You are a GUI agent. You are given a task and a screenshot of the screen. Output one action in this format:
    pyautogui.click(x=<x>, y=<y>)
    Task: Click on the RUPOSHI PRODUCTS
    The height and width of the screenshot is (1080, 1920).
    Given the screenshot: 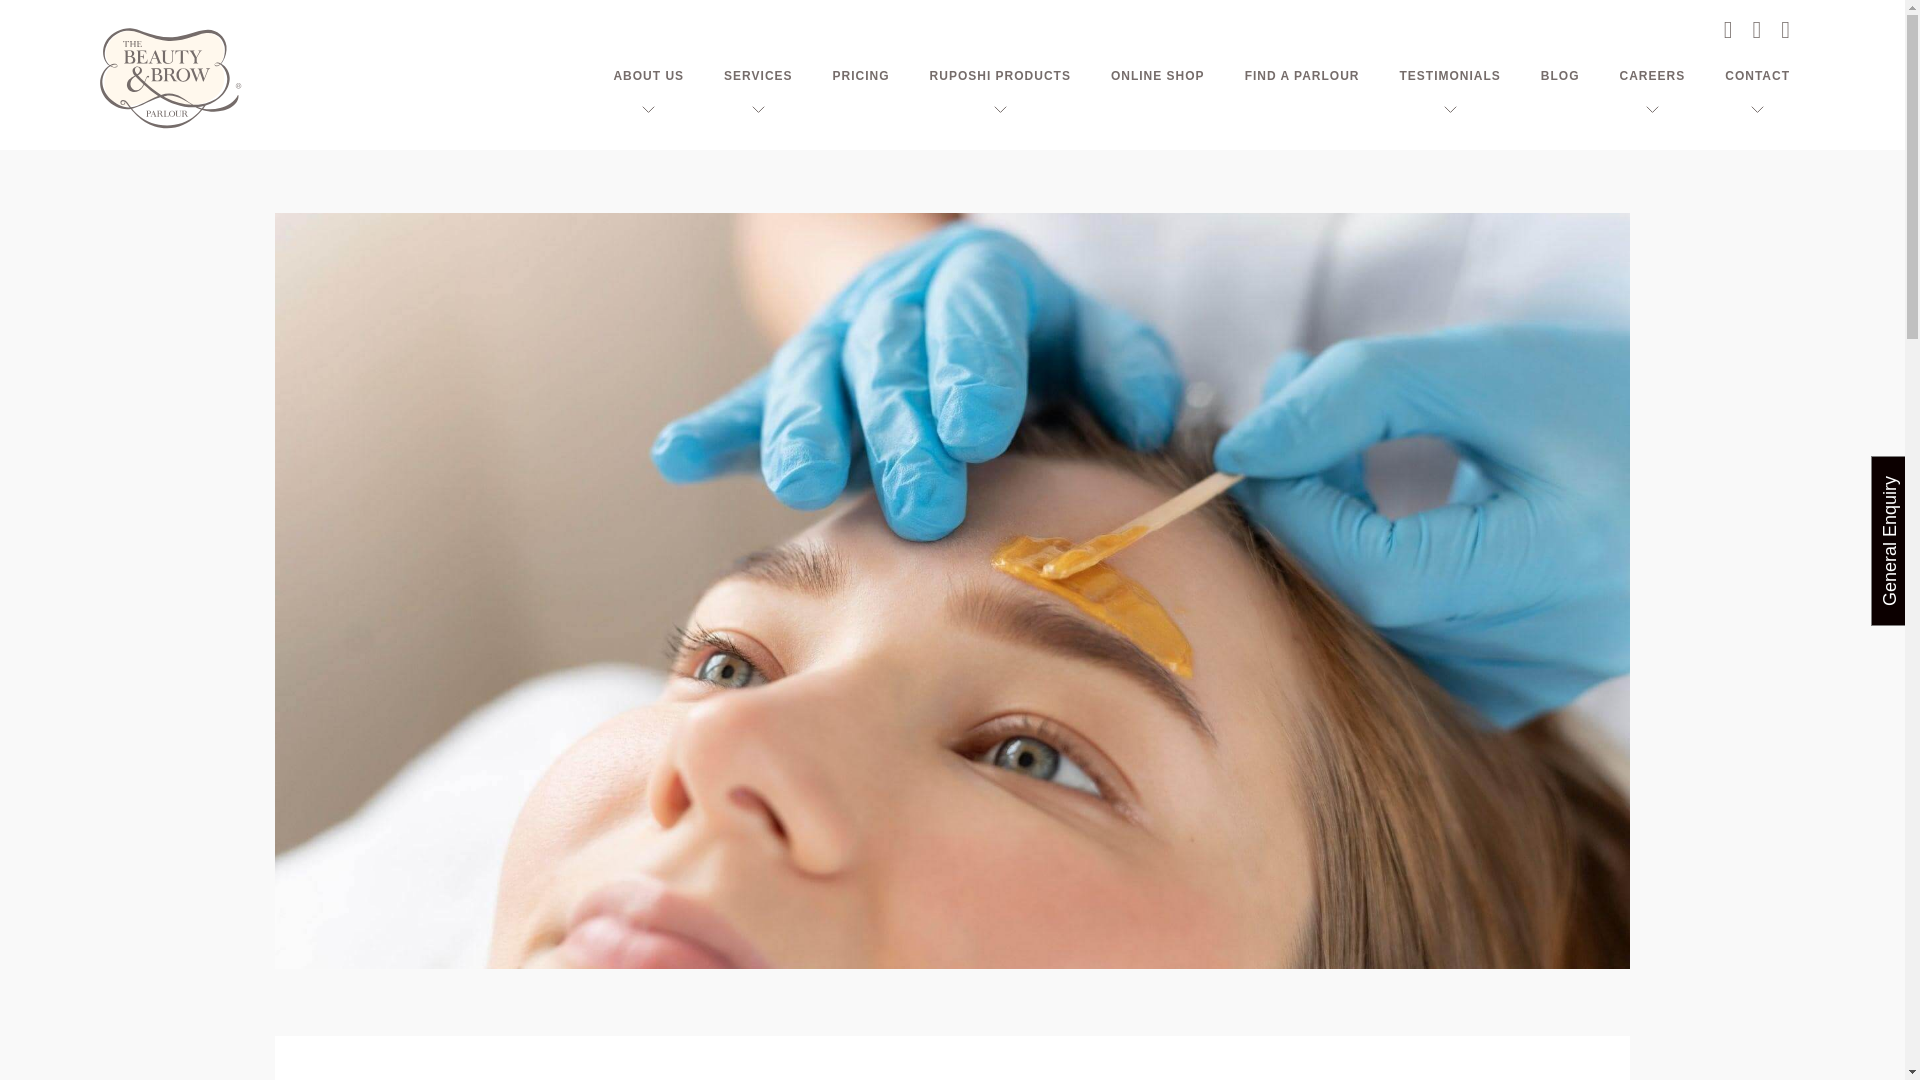 What is the action you would take?
    pyautogui.click(x=1000, y=76)
    